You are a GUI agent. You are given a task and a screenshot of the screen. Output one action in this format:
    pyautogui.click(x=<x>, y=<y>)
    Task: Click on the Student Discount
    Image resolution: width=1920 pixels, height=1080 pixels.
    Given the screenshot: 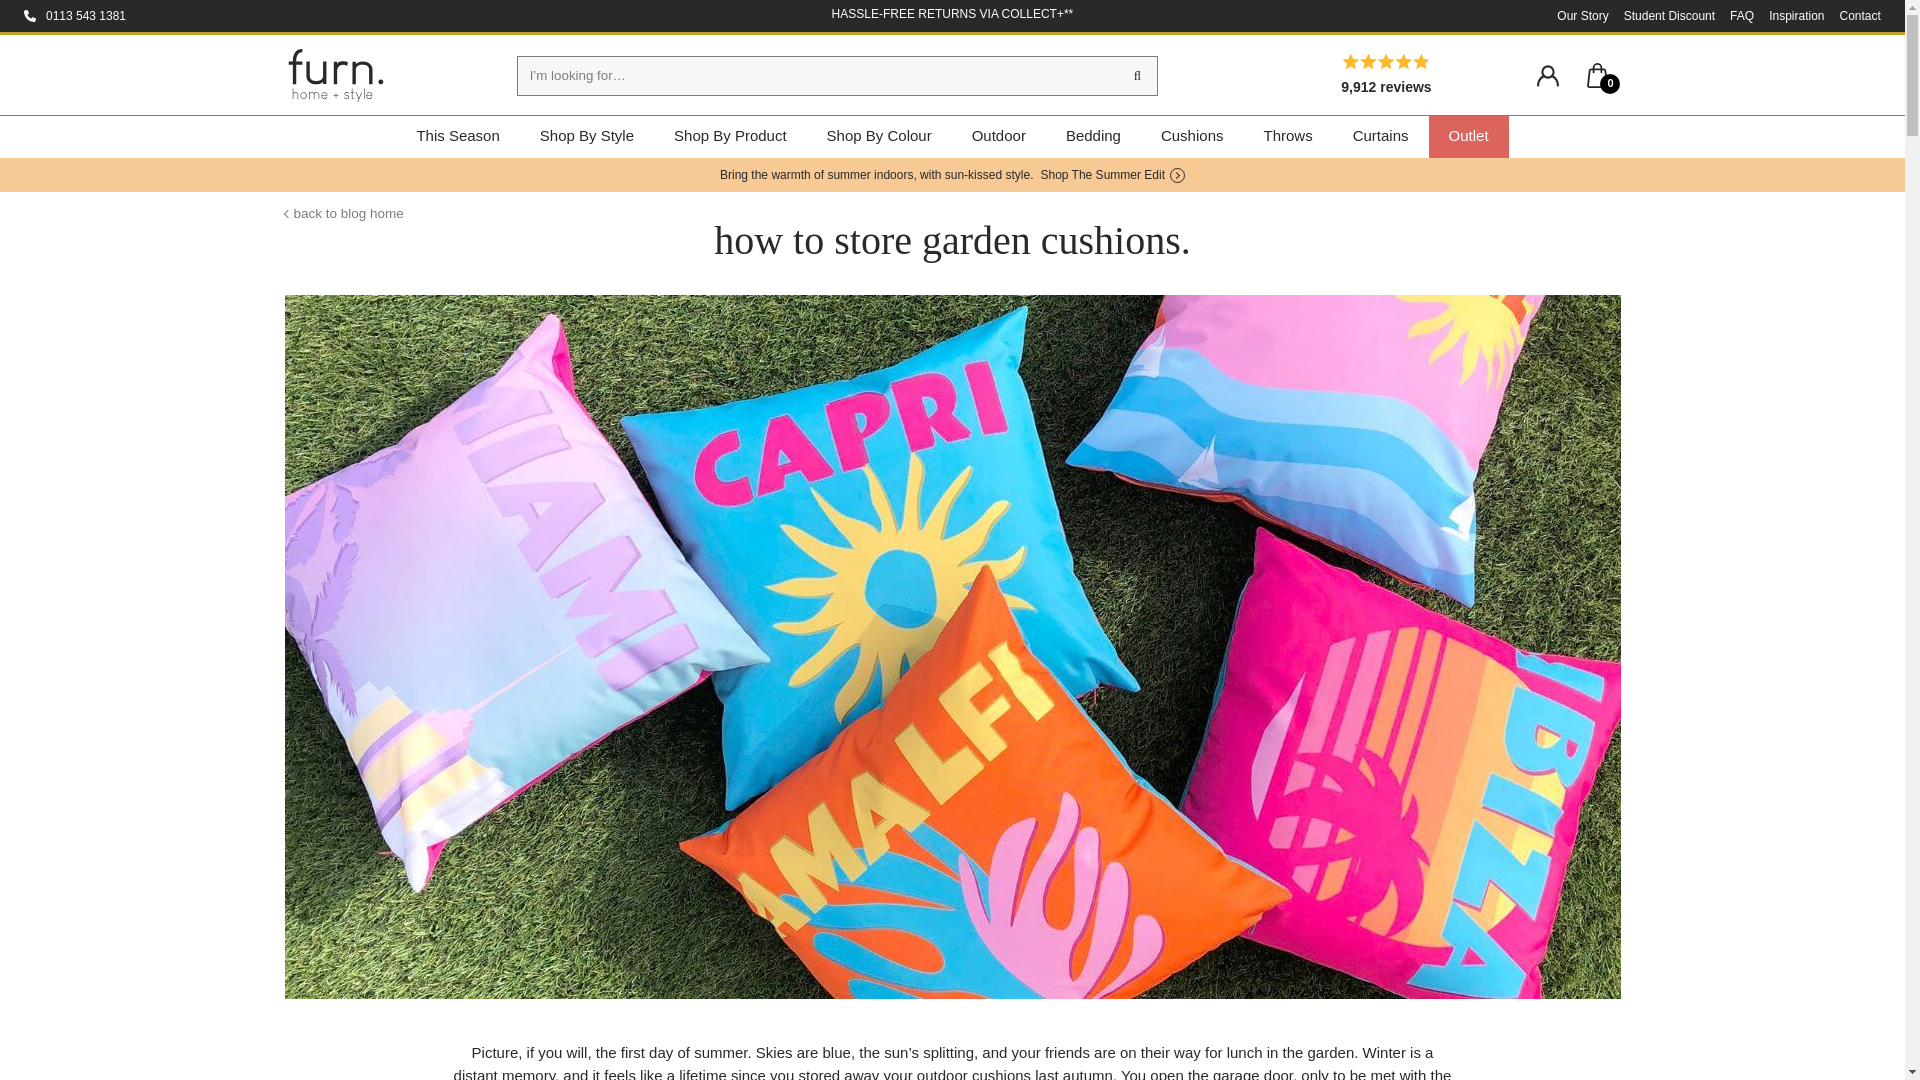 What is the action you would take?
    pyautogui.click(x=1669, y=15)
    